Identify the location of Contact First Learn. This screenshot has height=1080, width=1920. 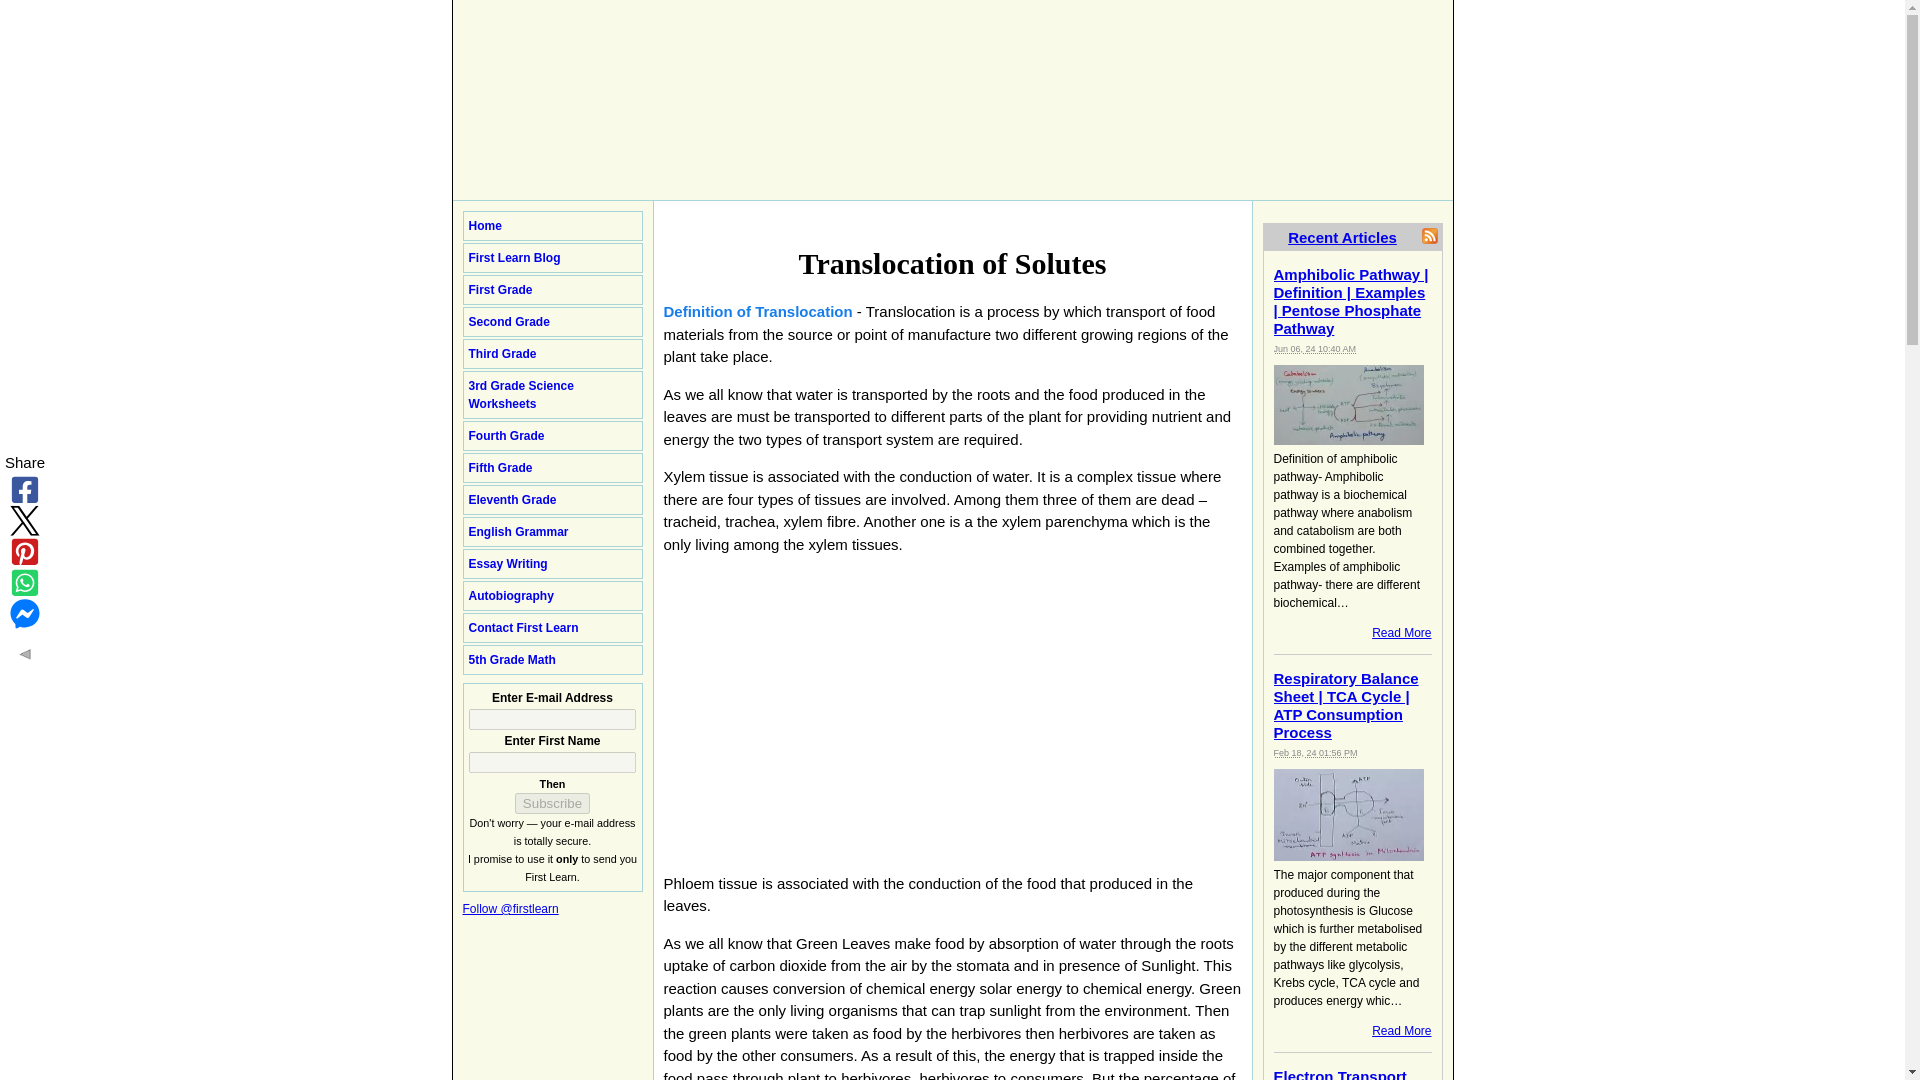
(552, 628).